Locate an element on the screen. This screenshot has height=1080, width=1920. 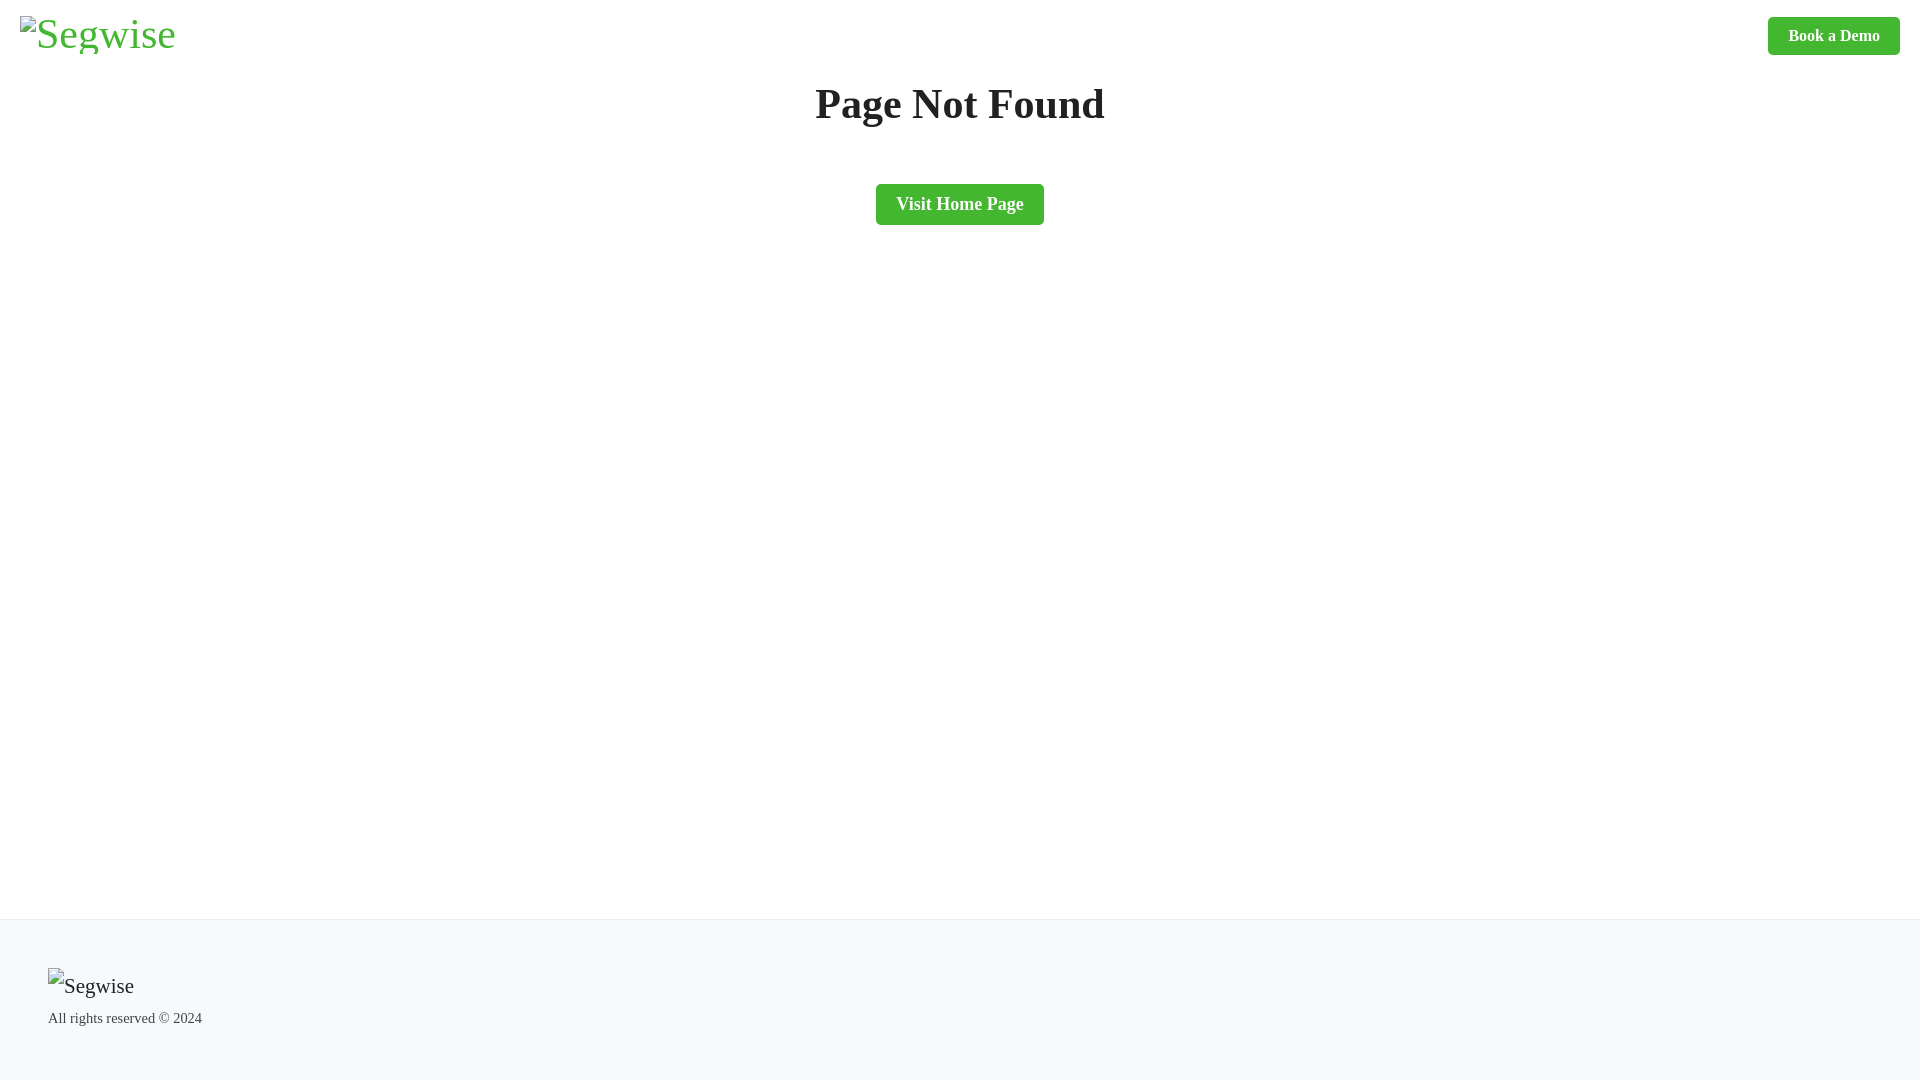
Visit Home Page is located at coordinates (958, 204).